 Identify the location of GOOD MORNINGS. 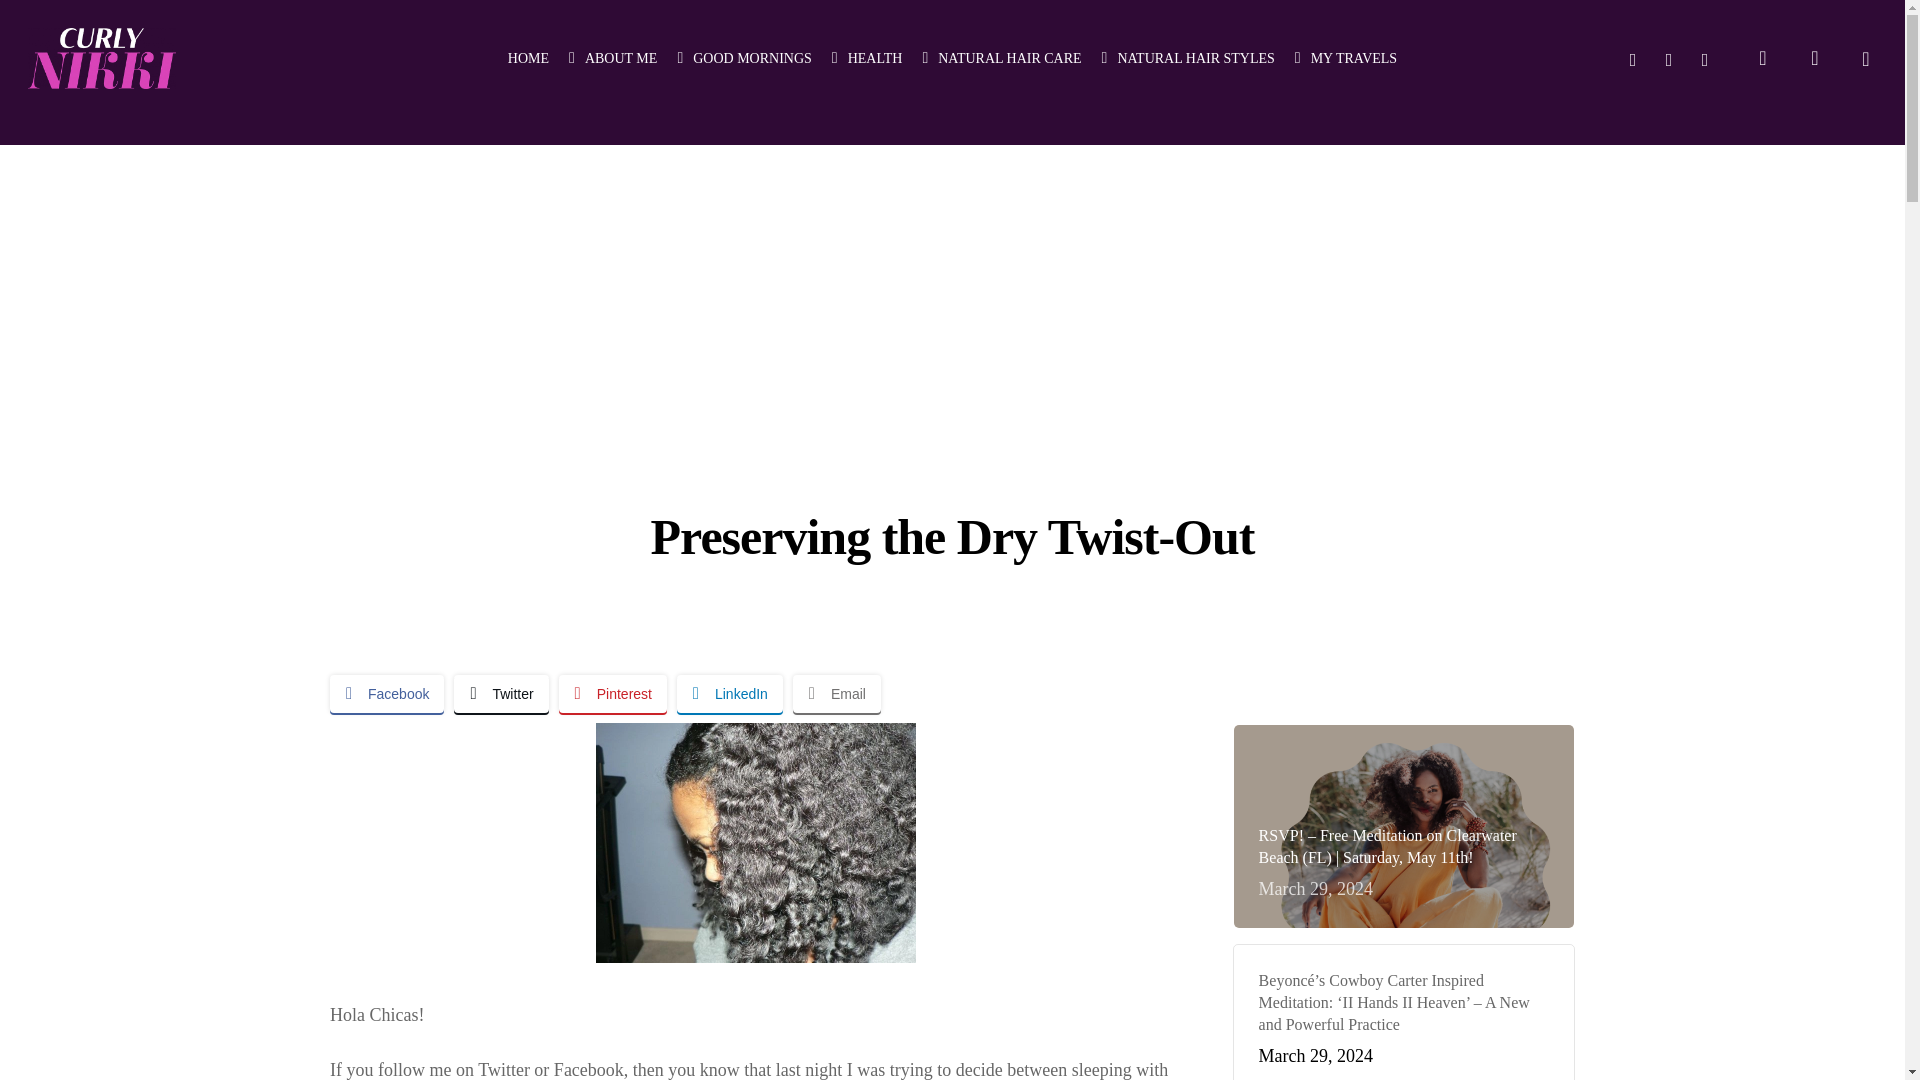
(744, 58).